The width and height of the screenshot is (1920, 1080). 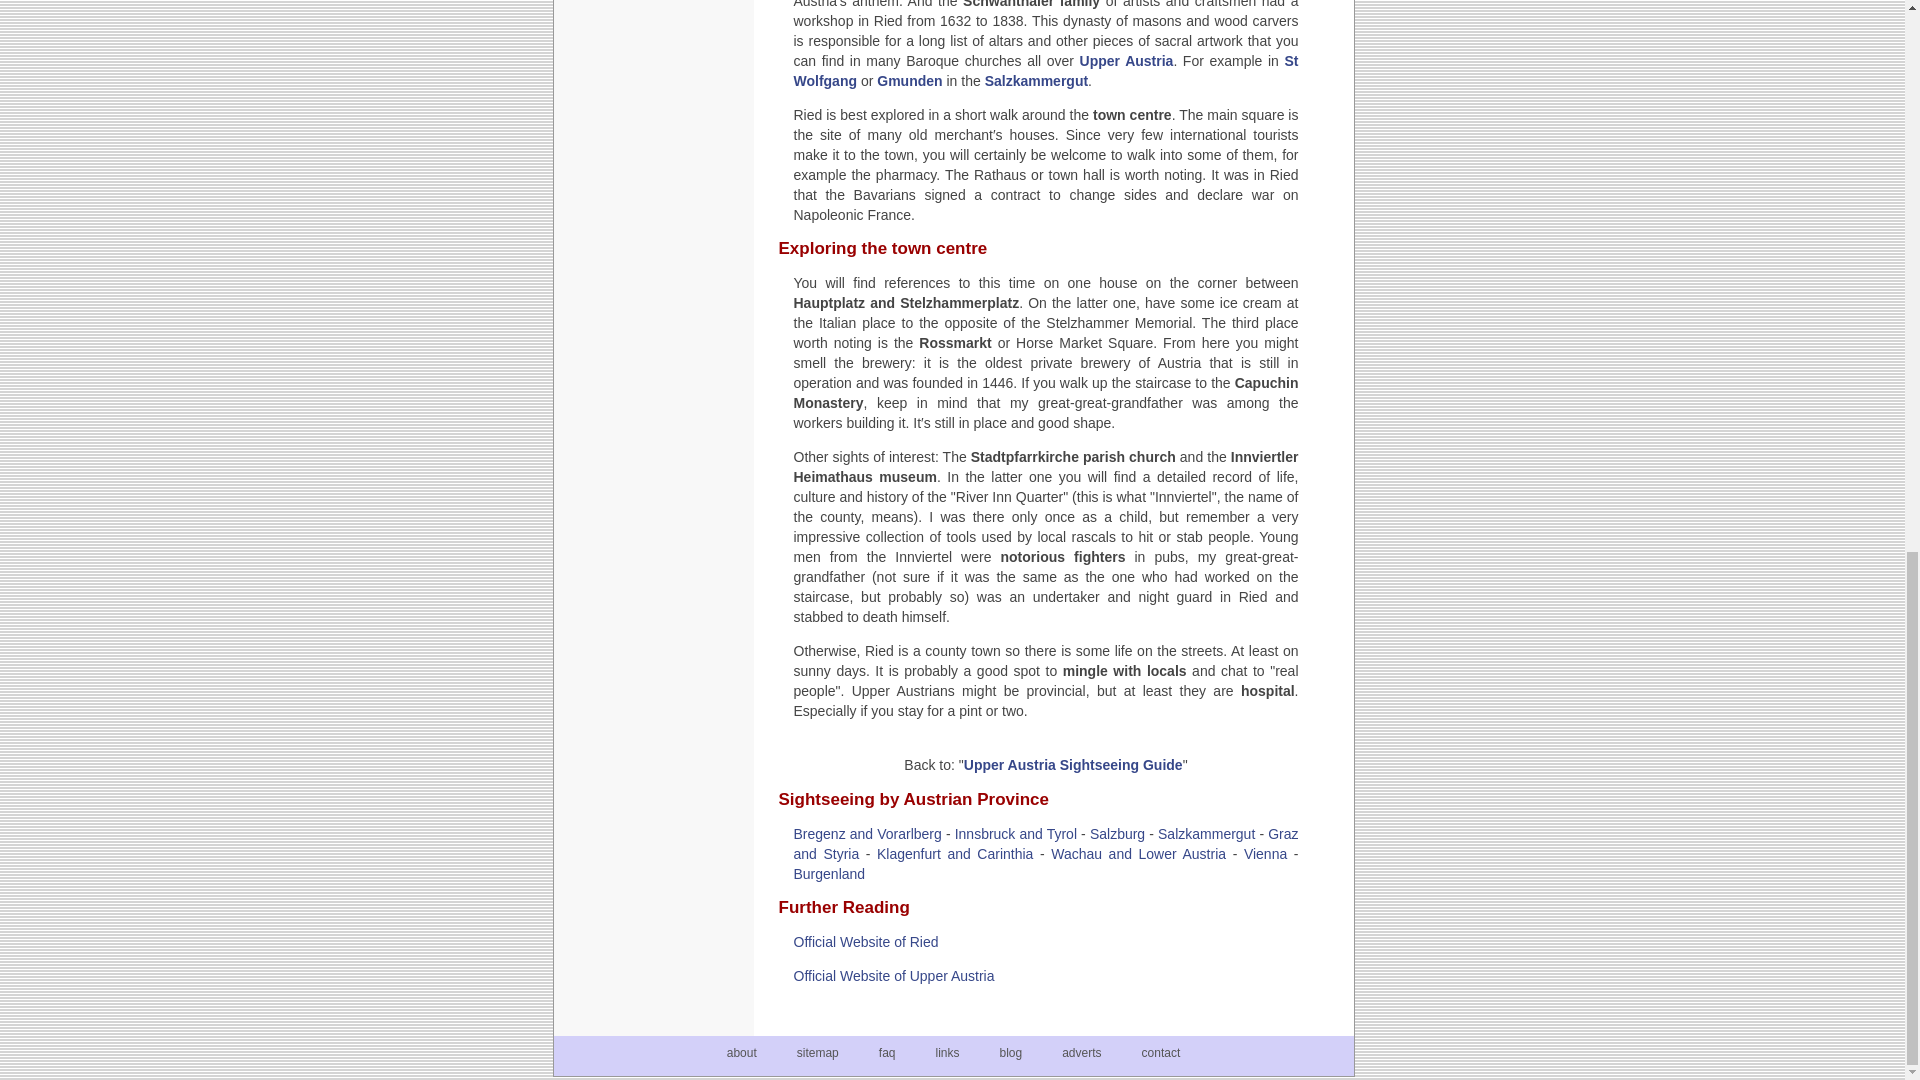 I want to click on Gmunden, so click(x=910, y=80).